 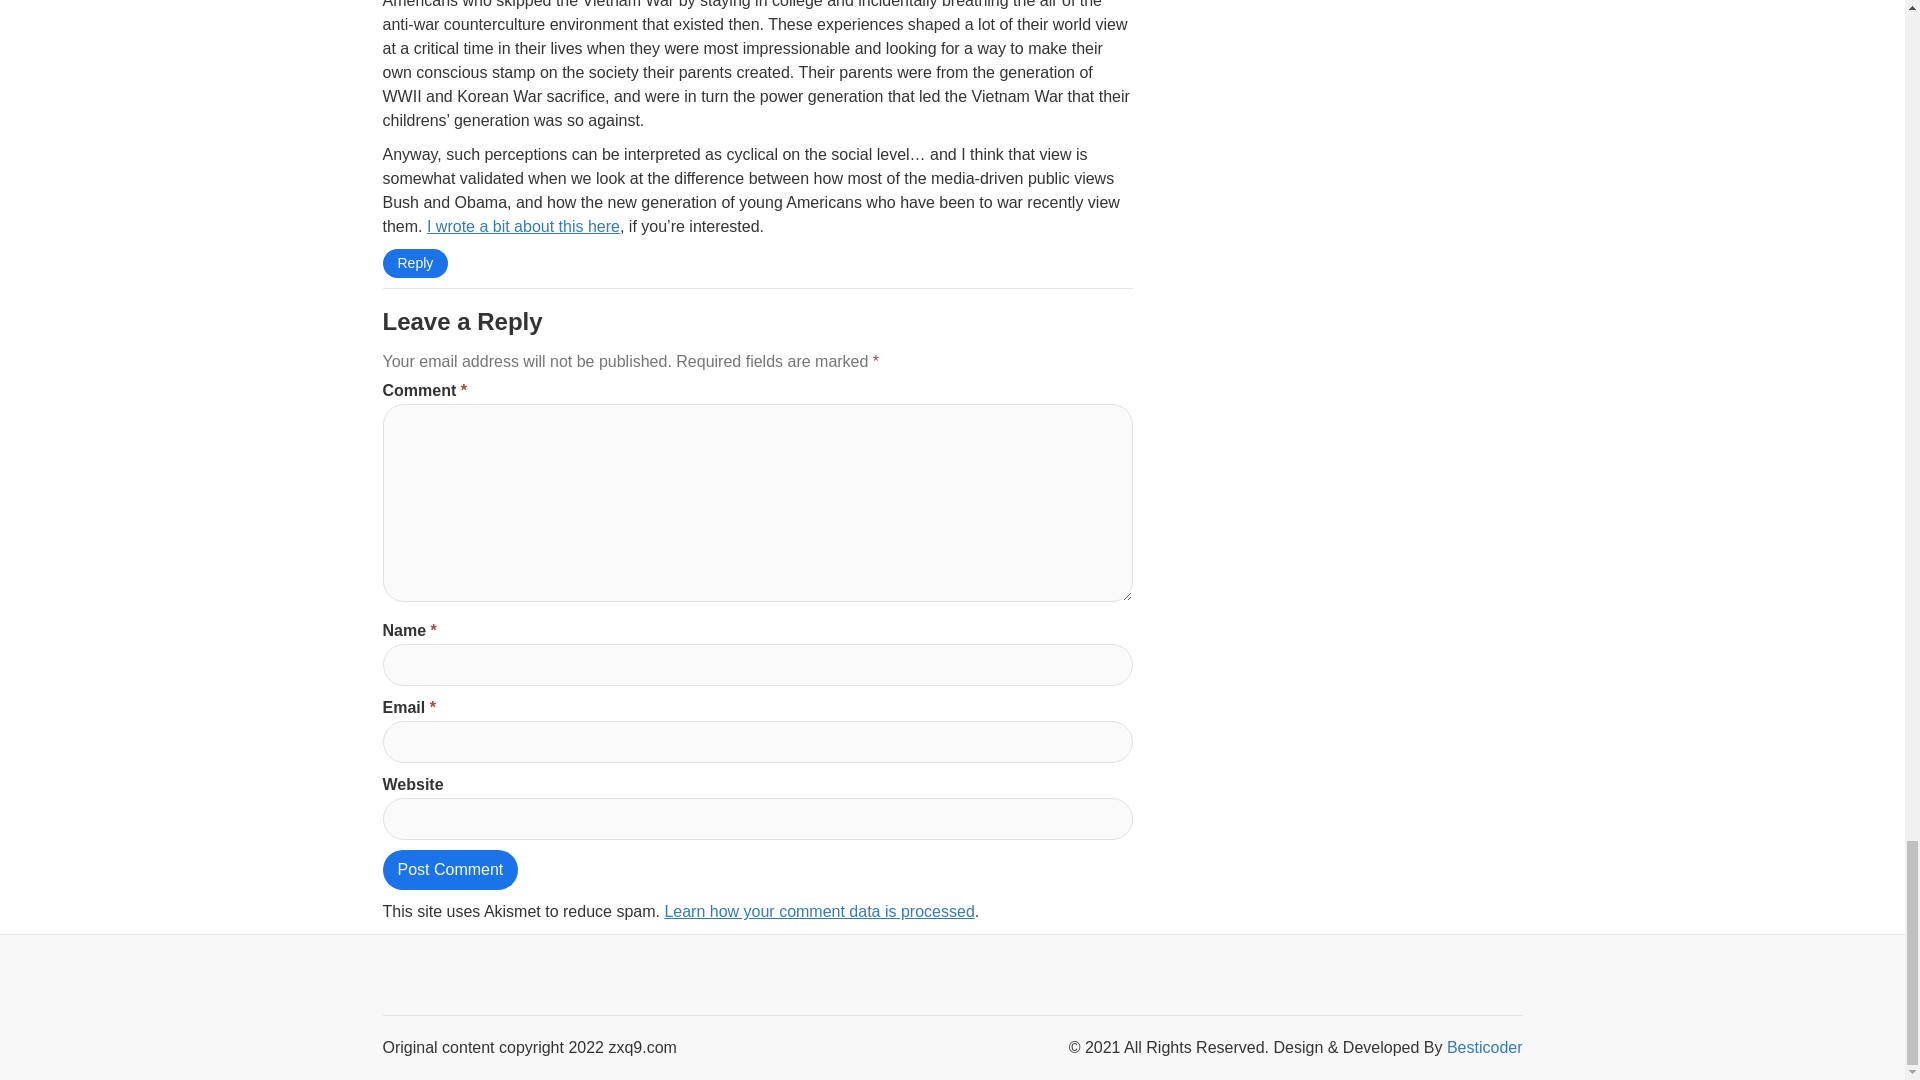 What do you see at coordinates (523, 226) in the screenshot?
I see `I wrote a bit about this here` at bounding box center [523, 226].